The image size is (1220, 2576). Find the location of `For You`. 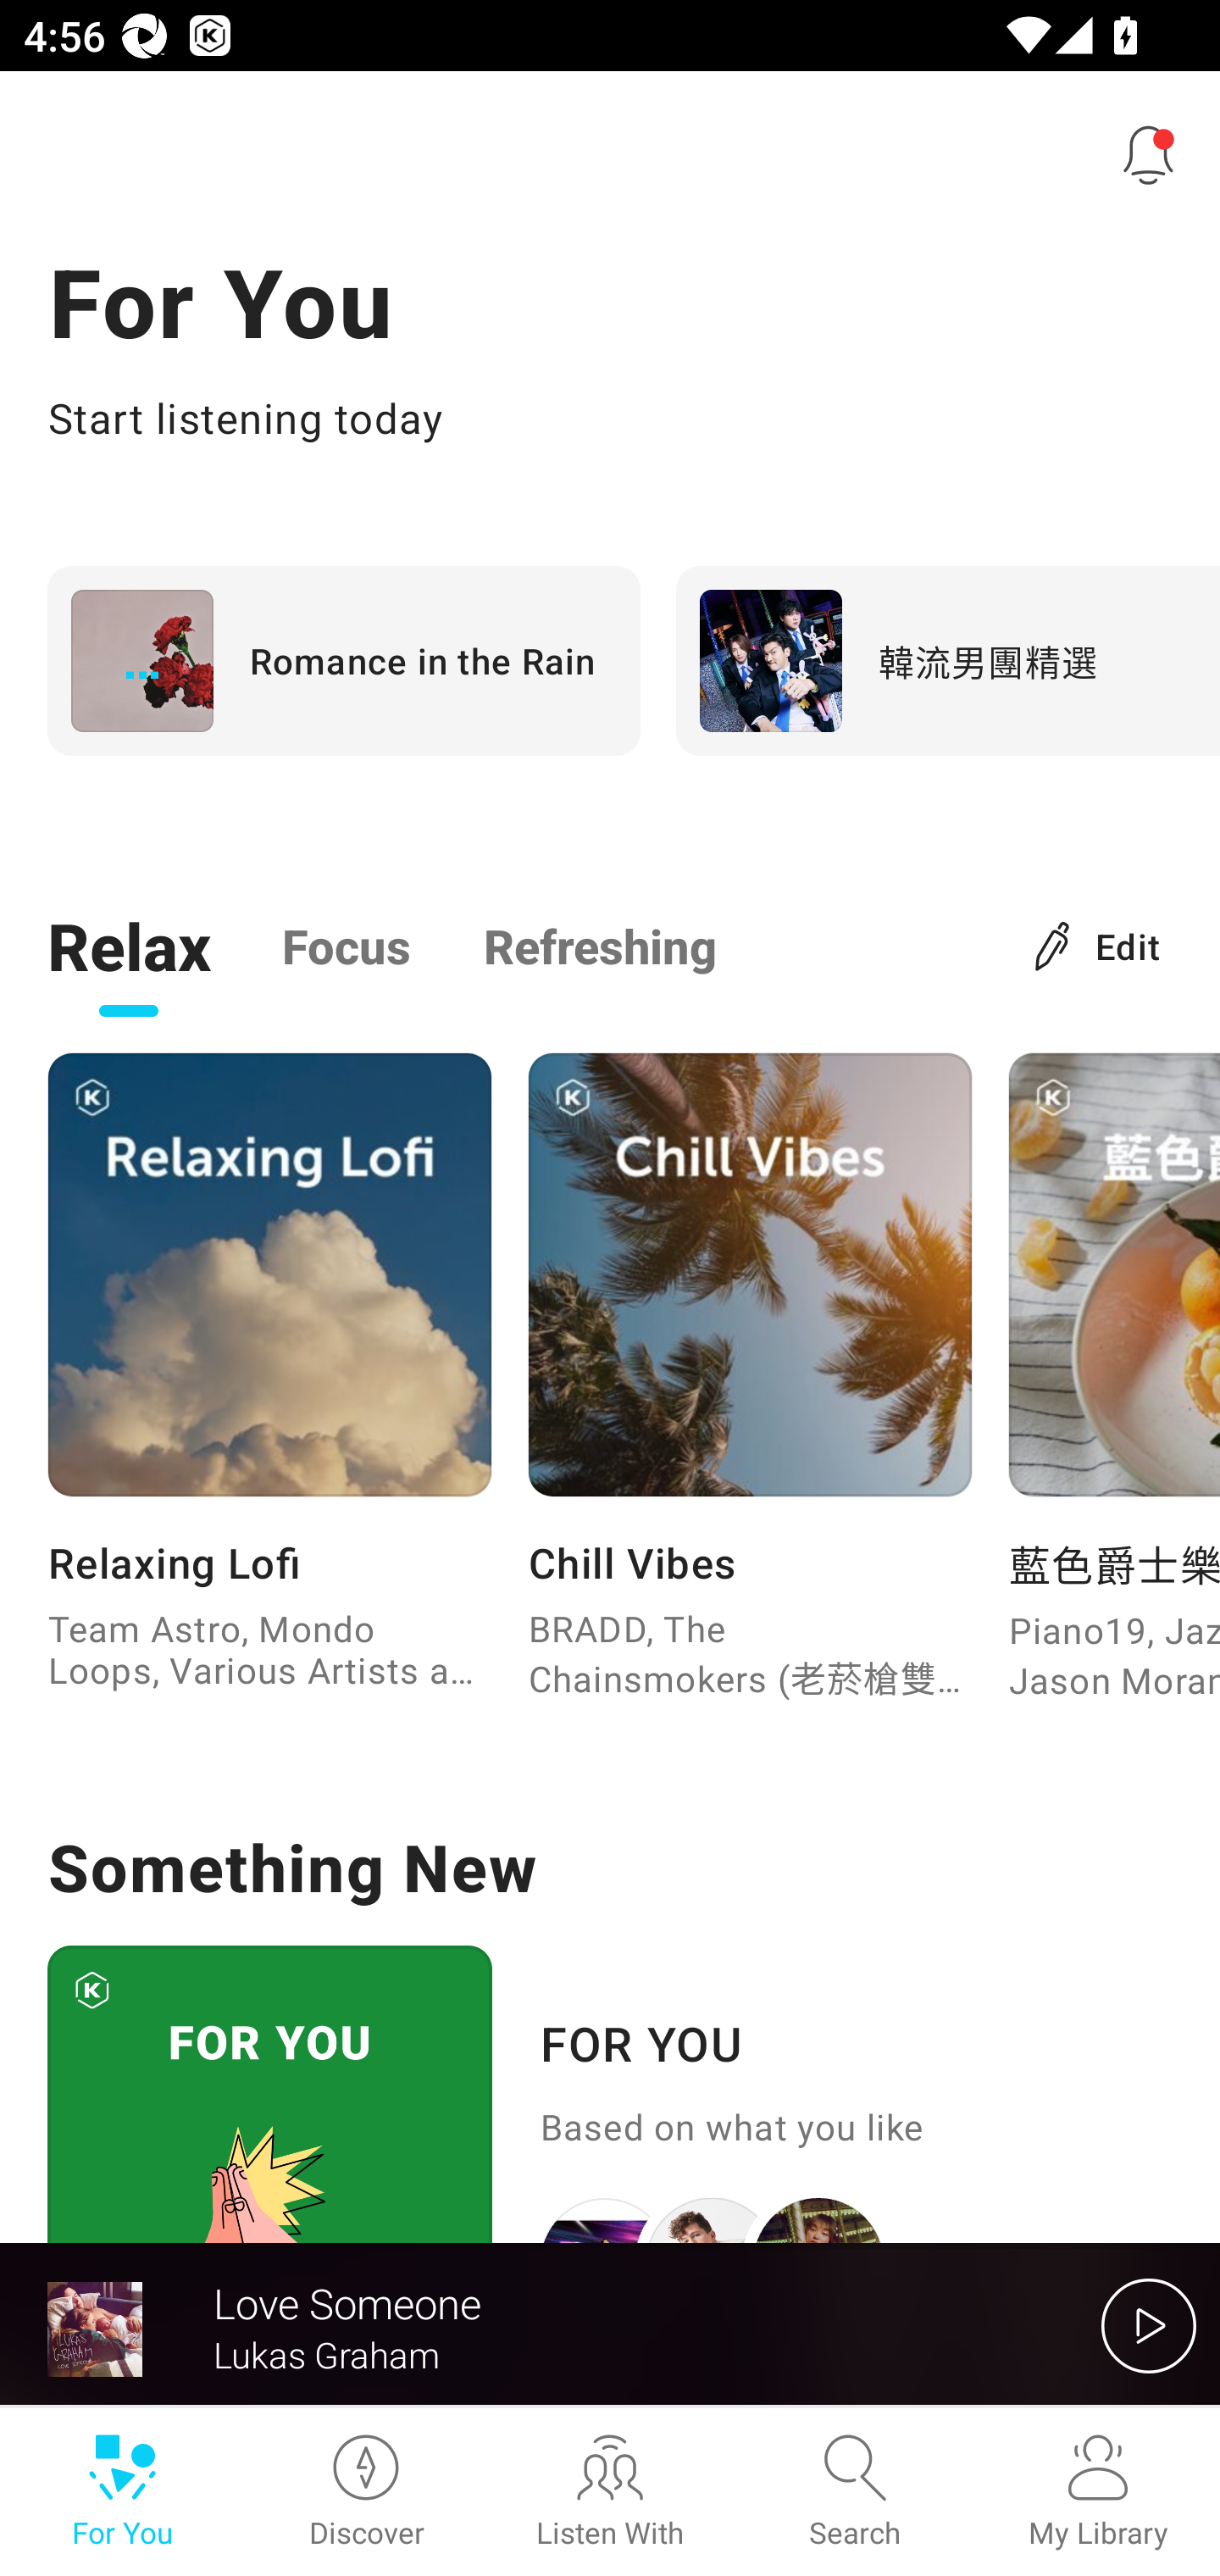

For You is located at coordinates (122, 2492).